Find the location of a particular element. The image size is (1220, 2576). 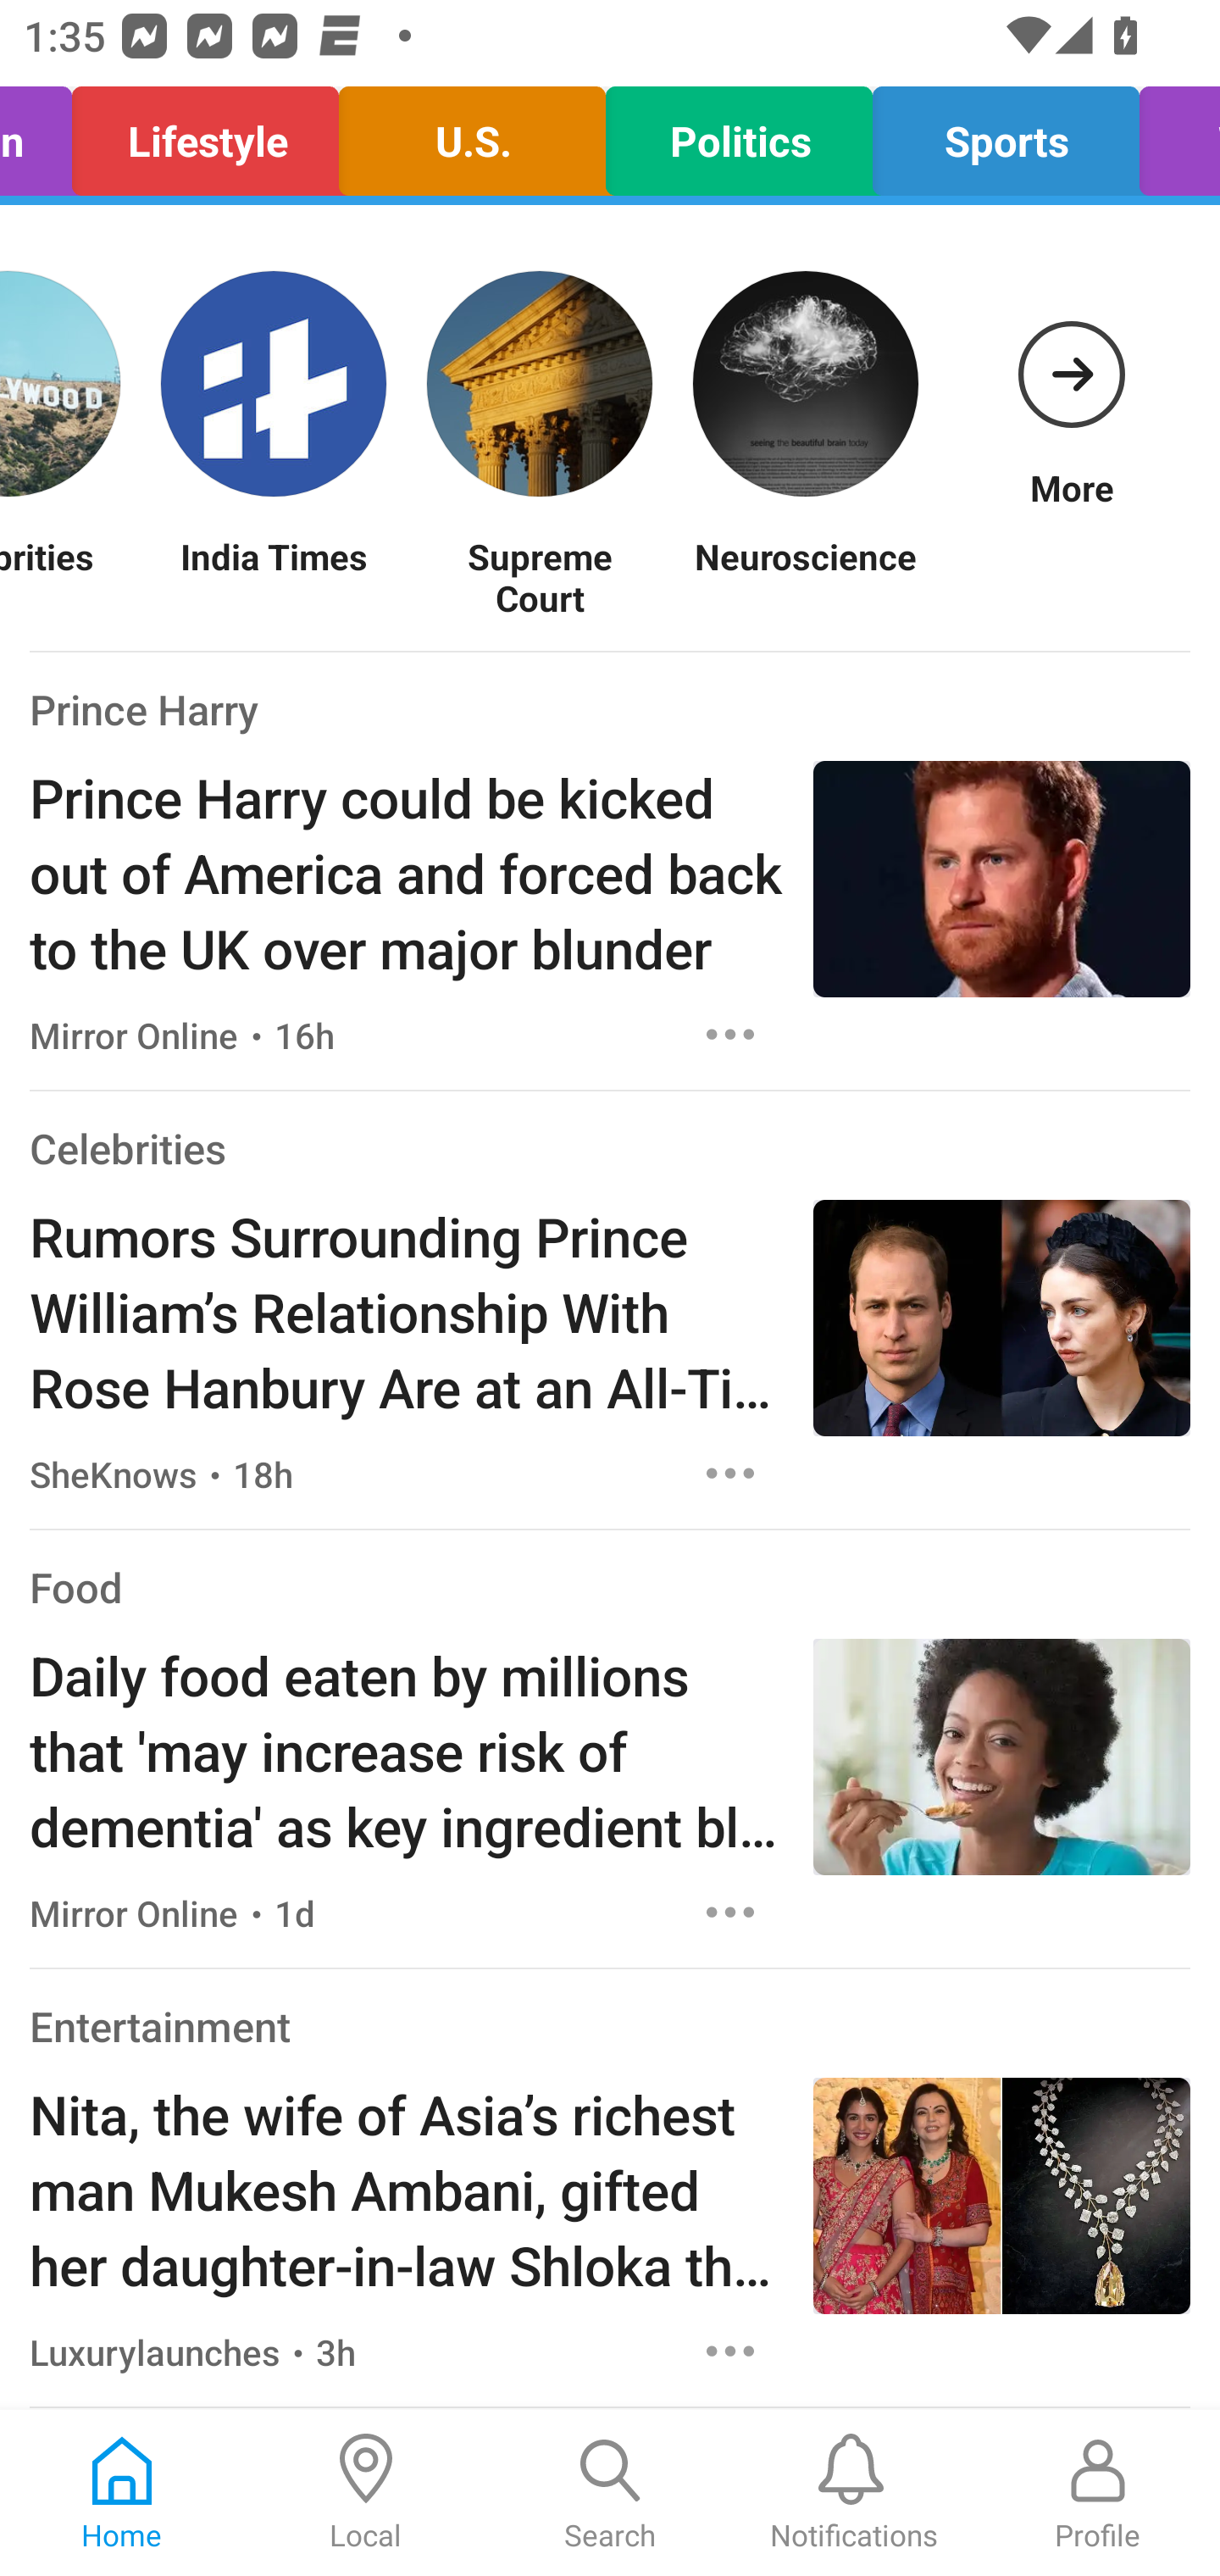

More is located at coordinates (1071, 383).